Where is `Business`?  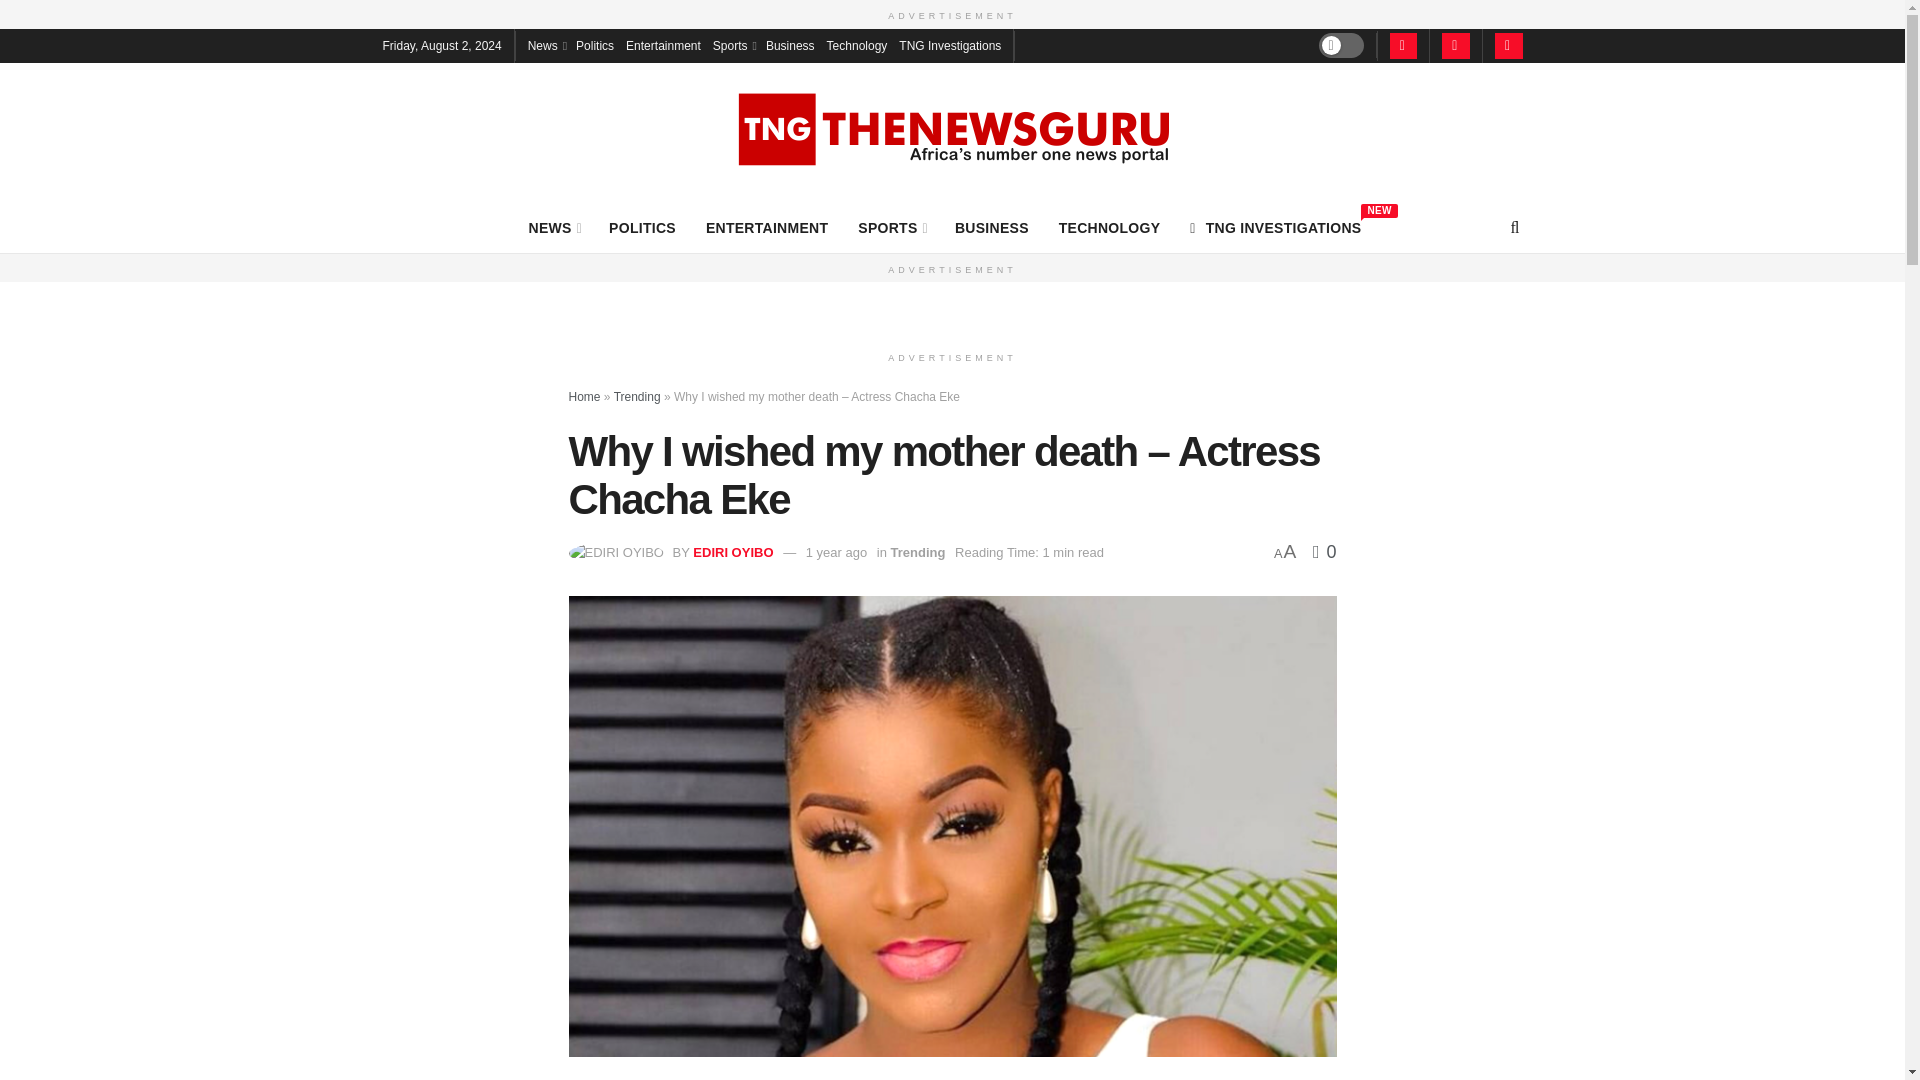 Business is located at coordinates (790, 44).